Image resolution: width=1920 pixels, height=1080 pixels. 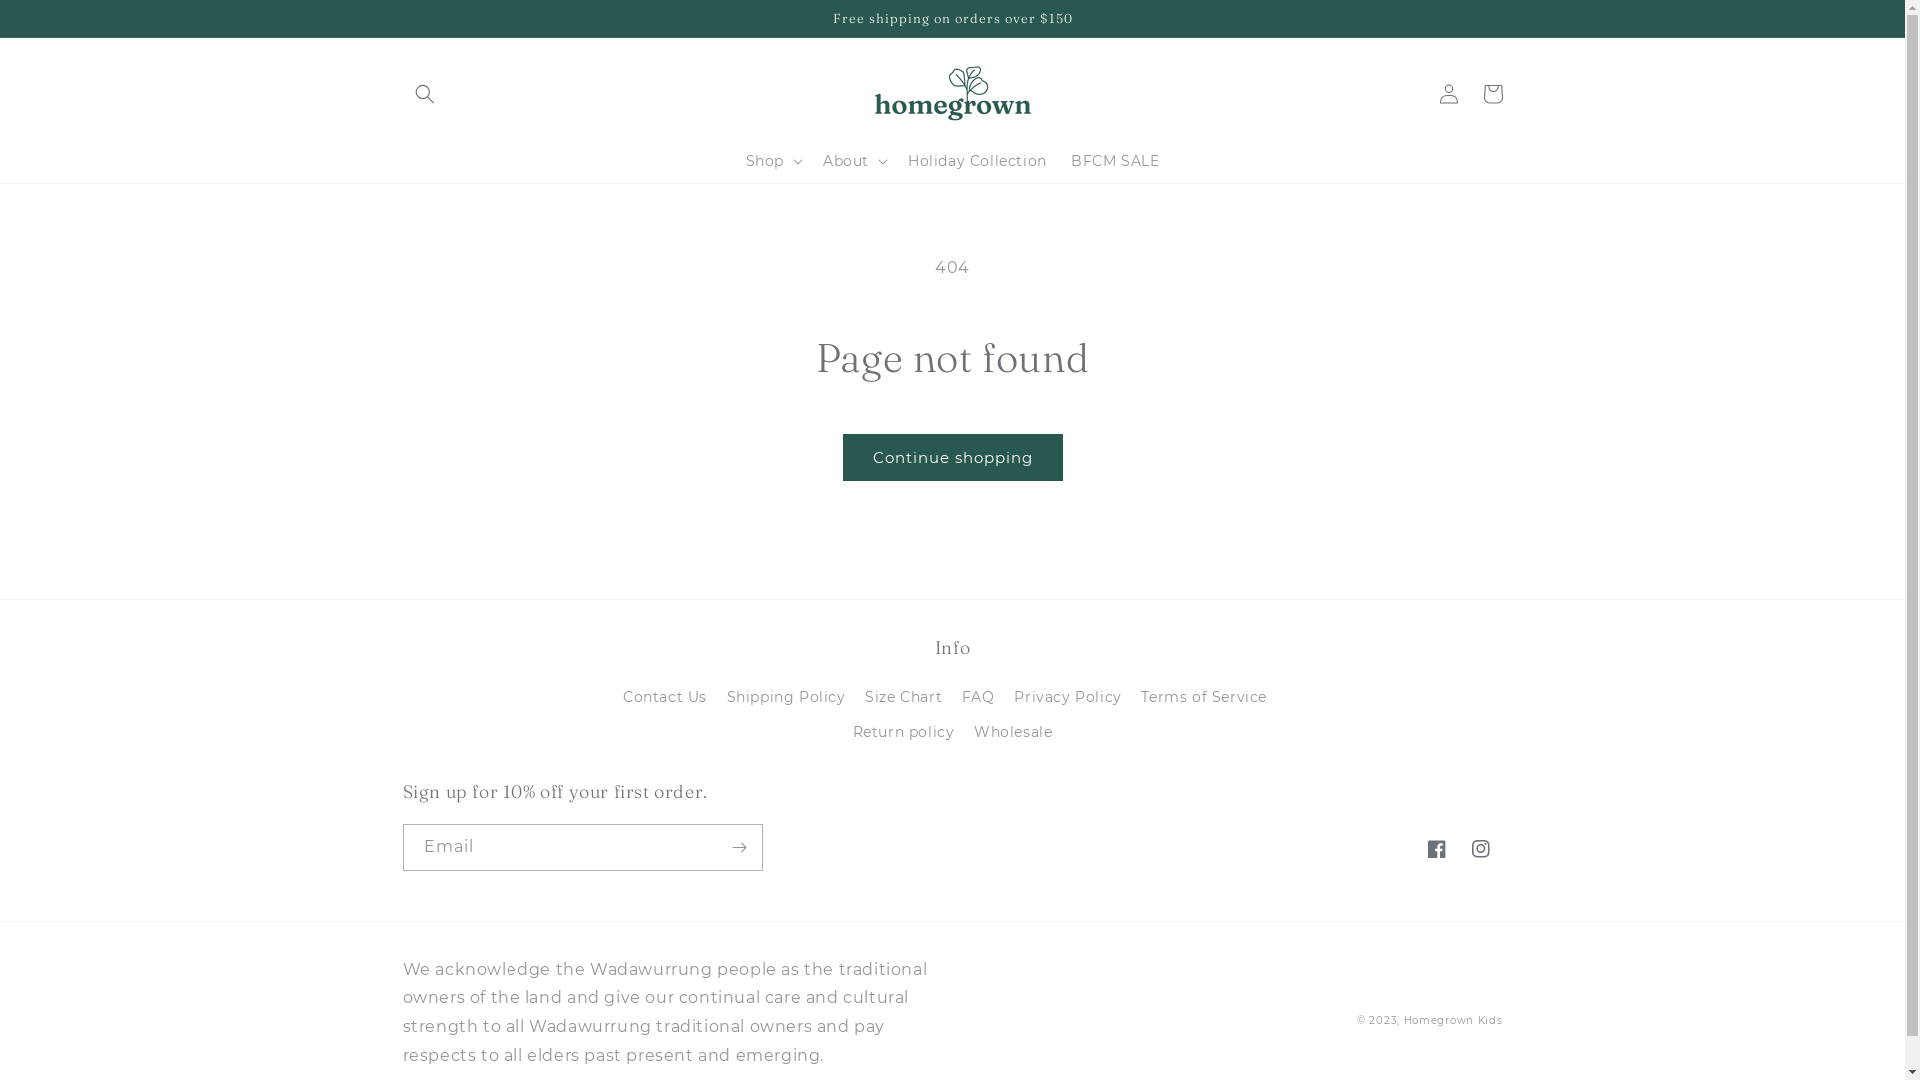 What do you see at coordinates (952, 458) in the screenshot?
I see `Continue shopping` at bounding box center [952, 458].